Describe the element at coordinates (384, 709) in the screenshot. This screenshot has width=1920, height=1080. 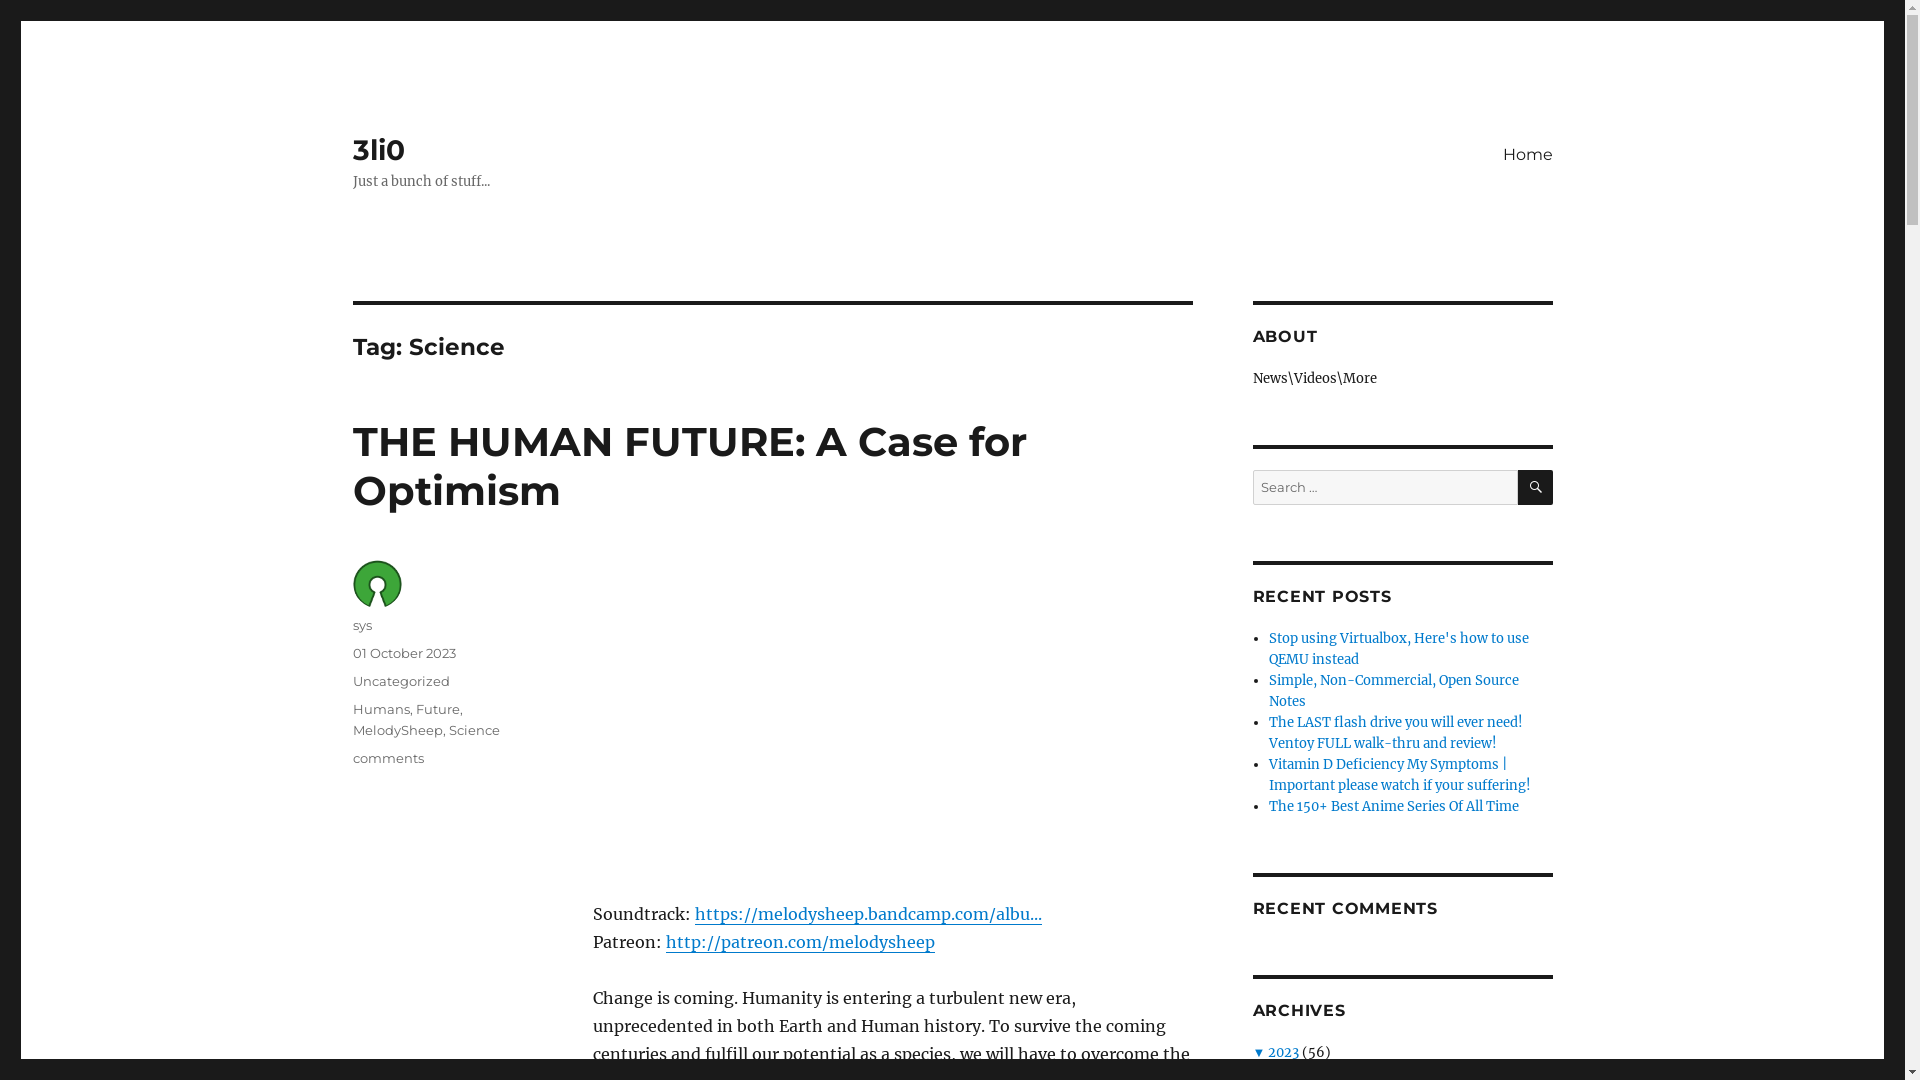
I see `Humans` at that location.